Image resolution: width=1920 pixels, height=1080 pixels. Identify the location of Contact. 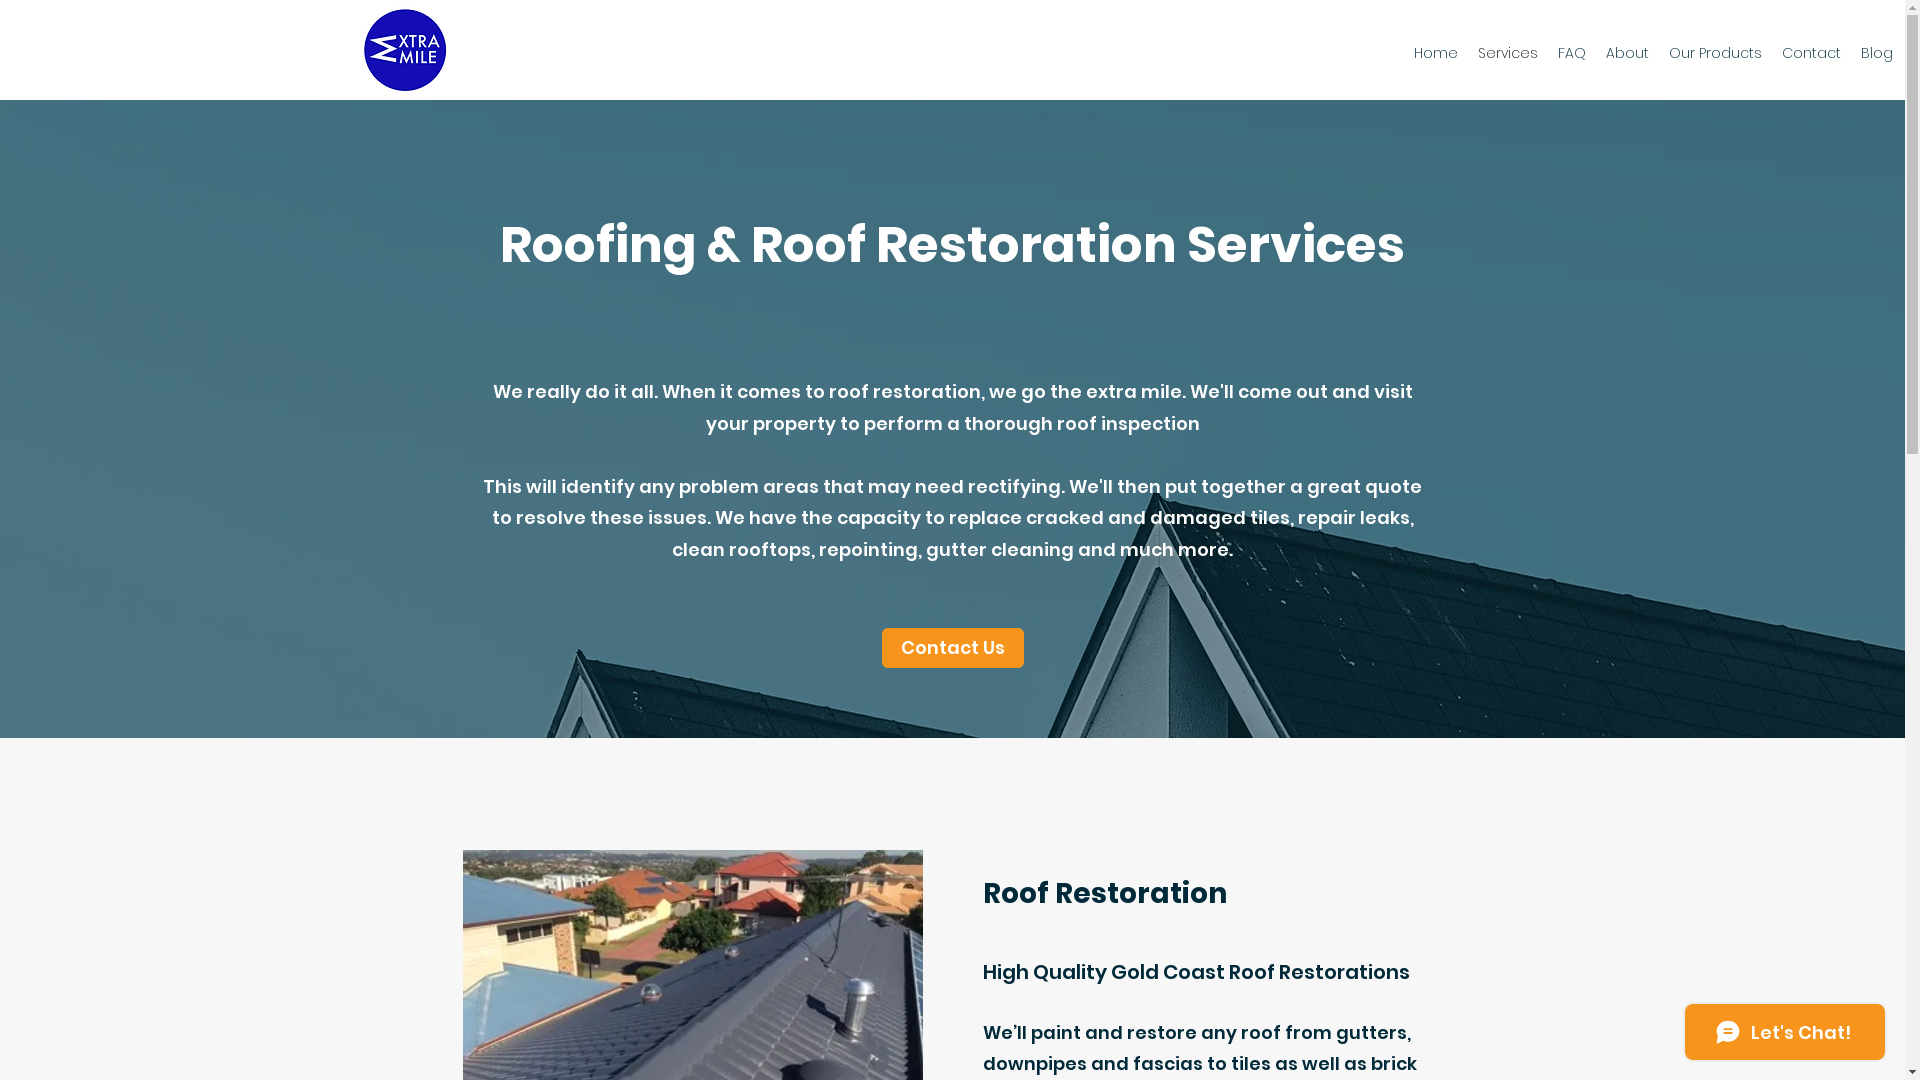
(1812, 53).